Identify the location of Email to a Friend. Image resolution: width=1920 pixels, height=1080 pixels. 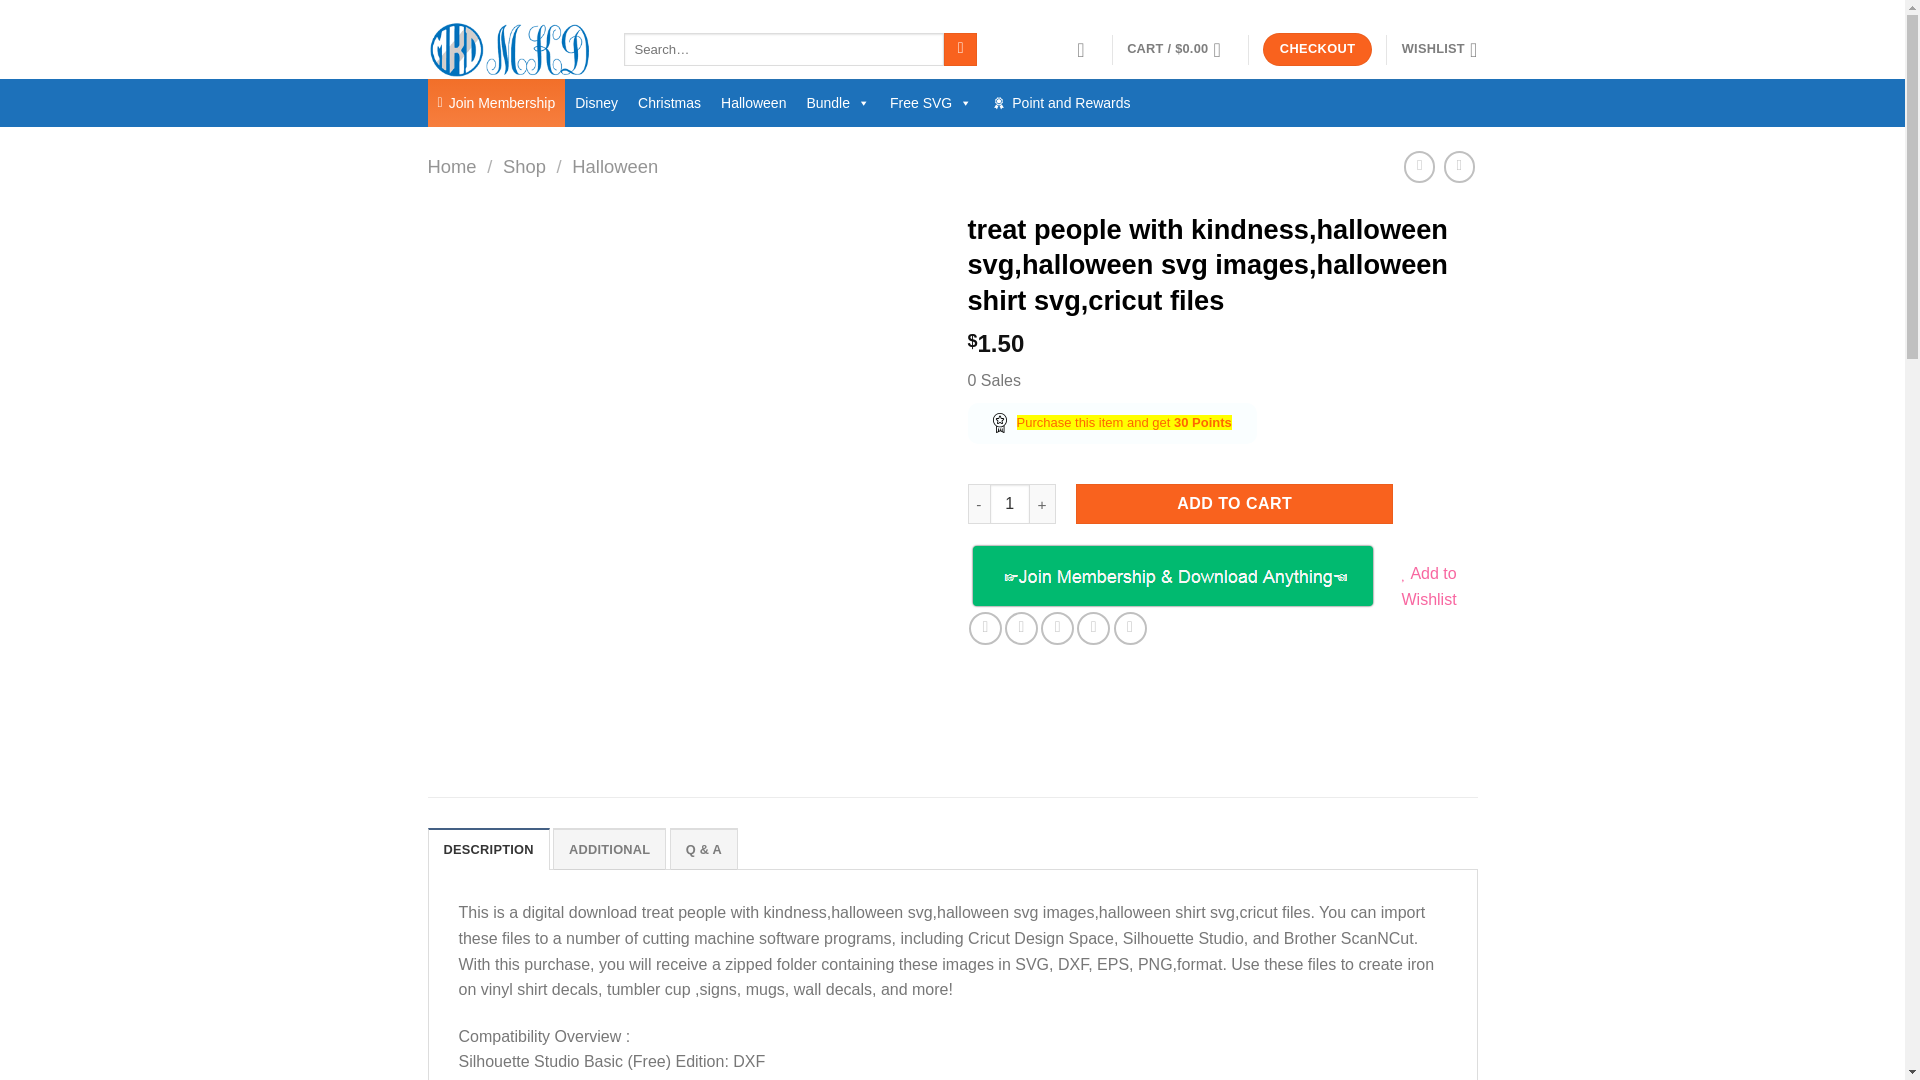
(1056, 628).